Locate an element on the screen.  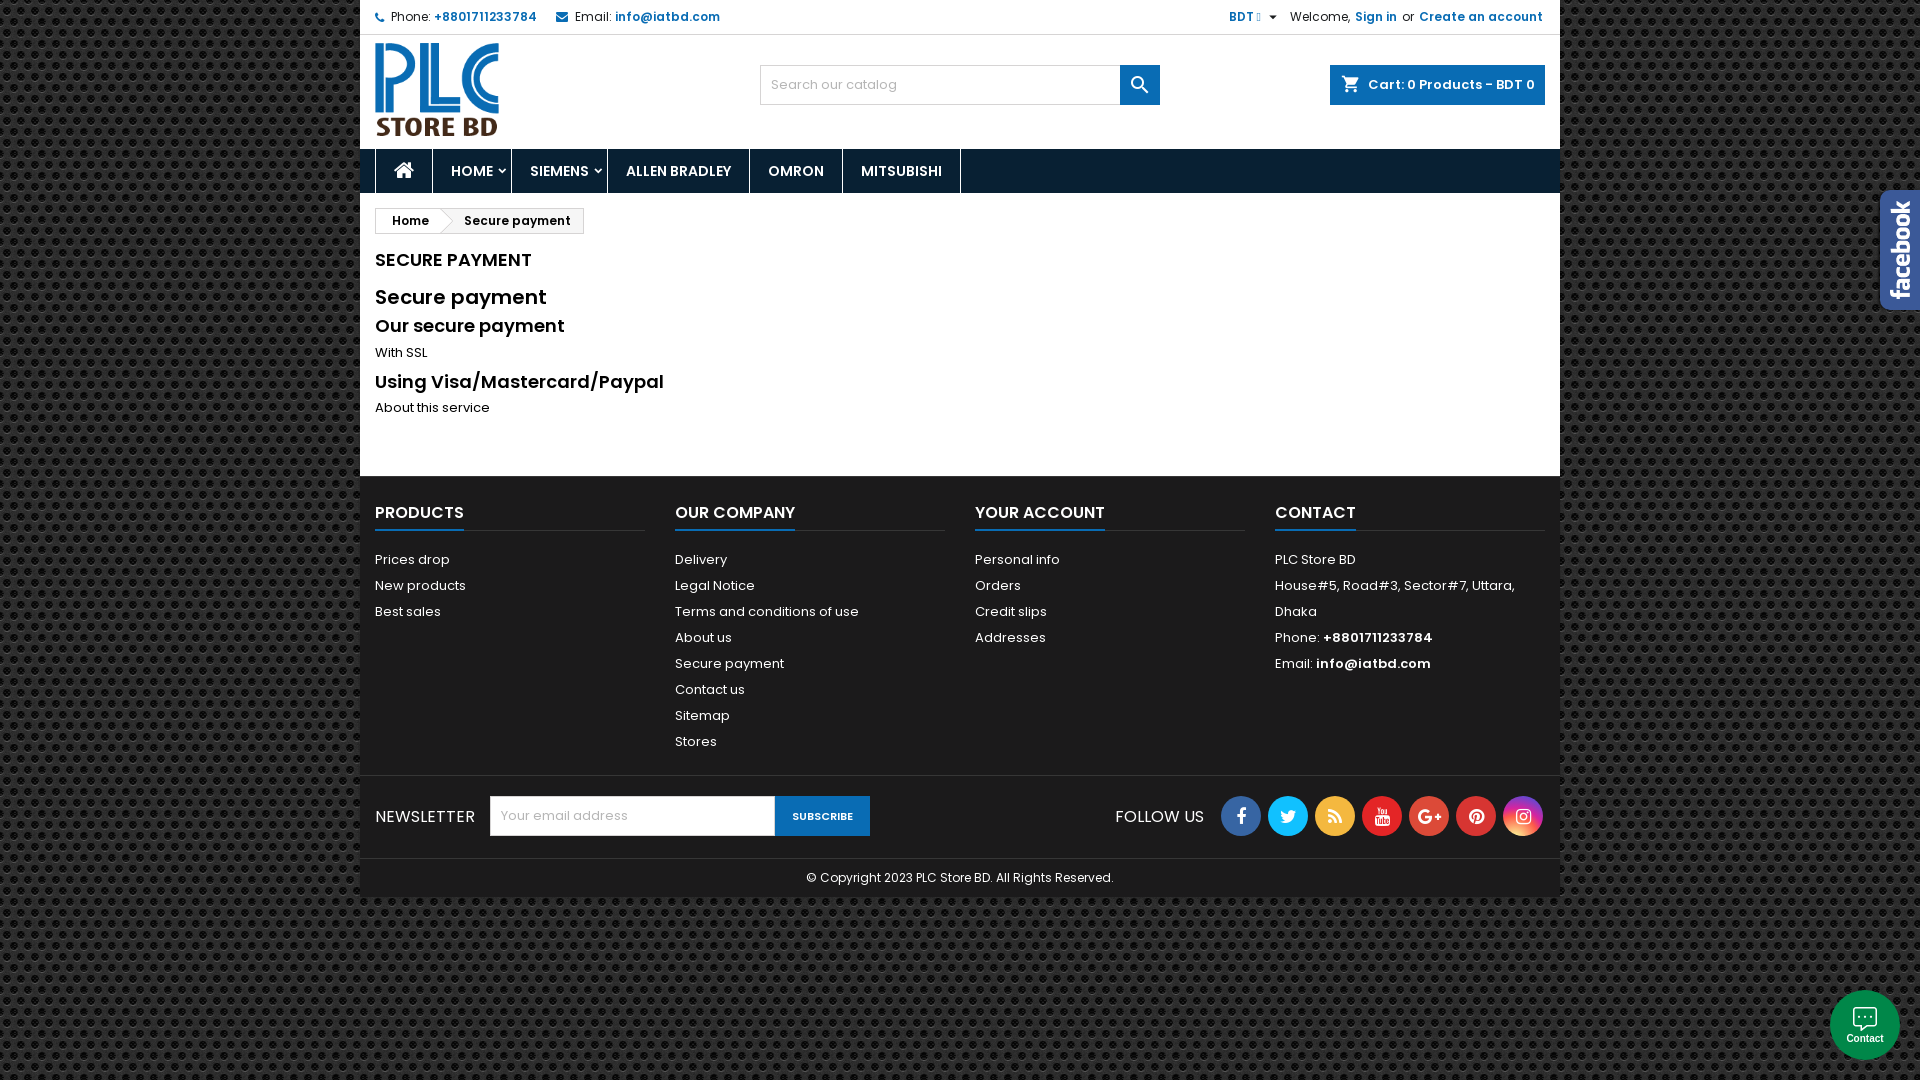
Delivery is located at coordinates (701, 560).